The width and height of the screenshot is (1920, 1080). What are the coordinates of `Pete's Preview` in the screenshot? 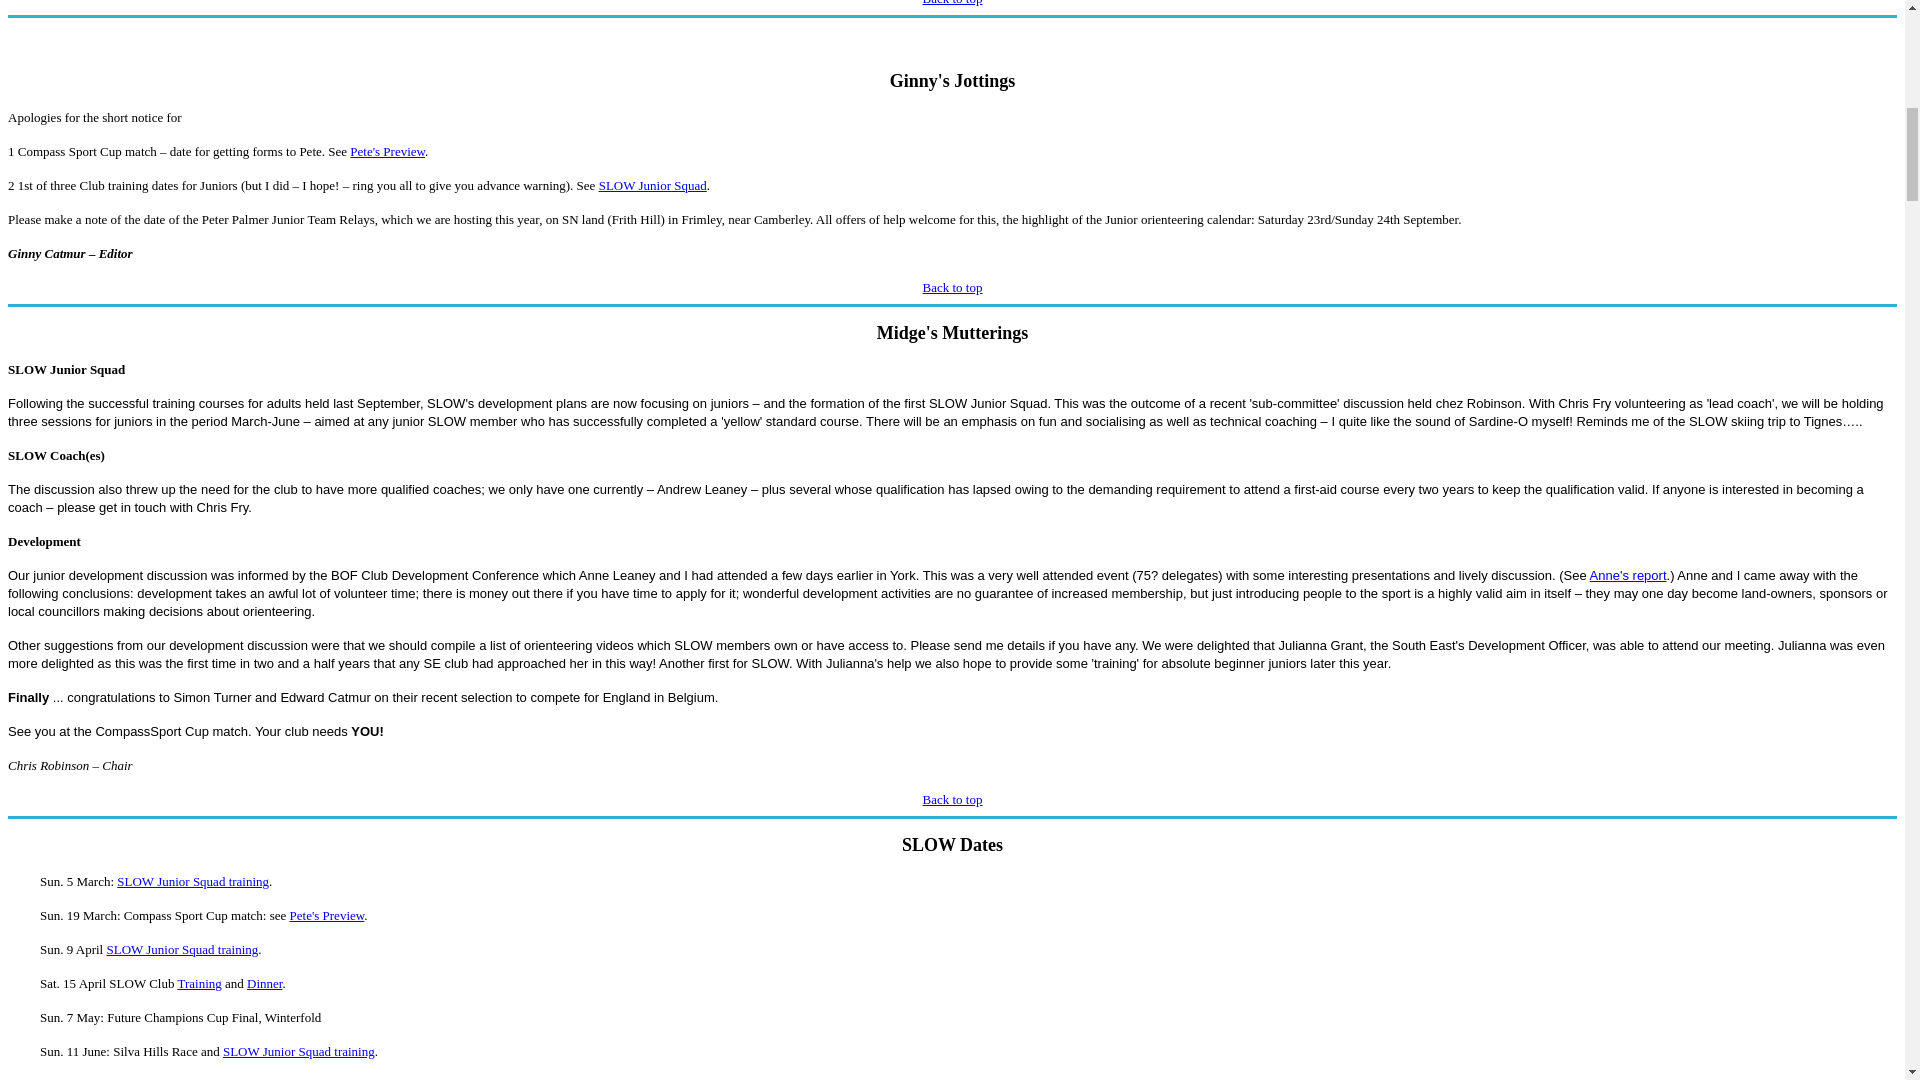 It's located at (386, 150).